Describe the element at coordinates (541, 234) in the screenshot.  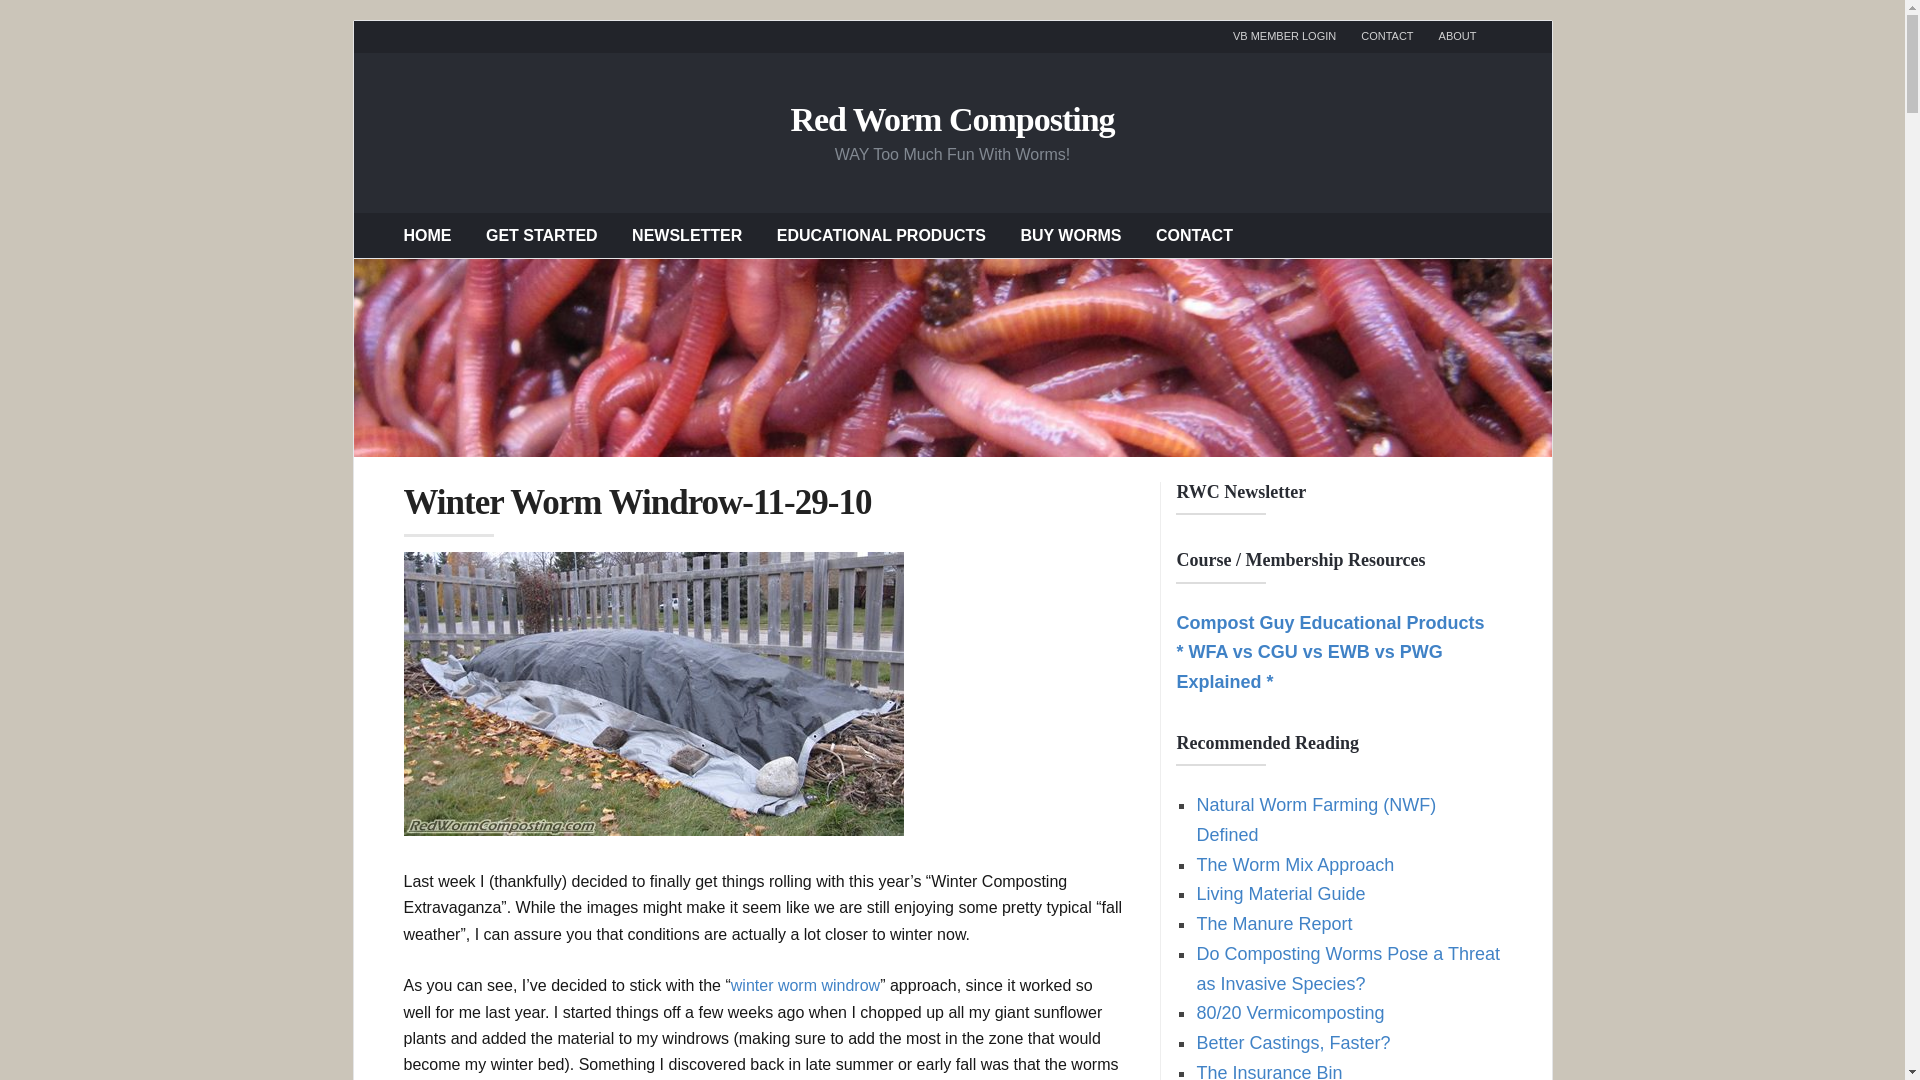
I see `GET STARTED` at that location.